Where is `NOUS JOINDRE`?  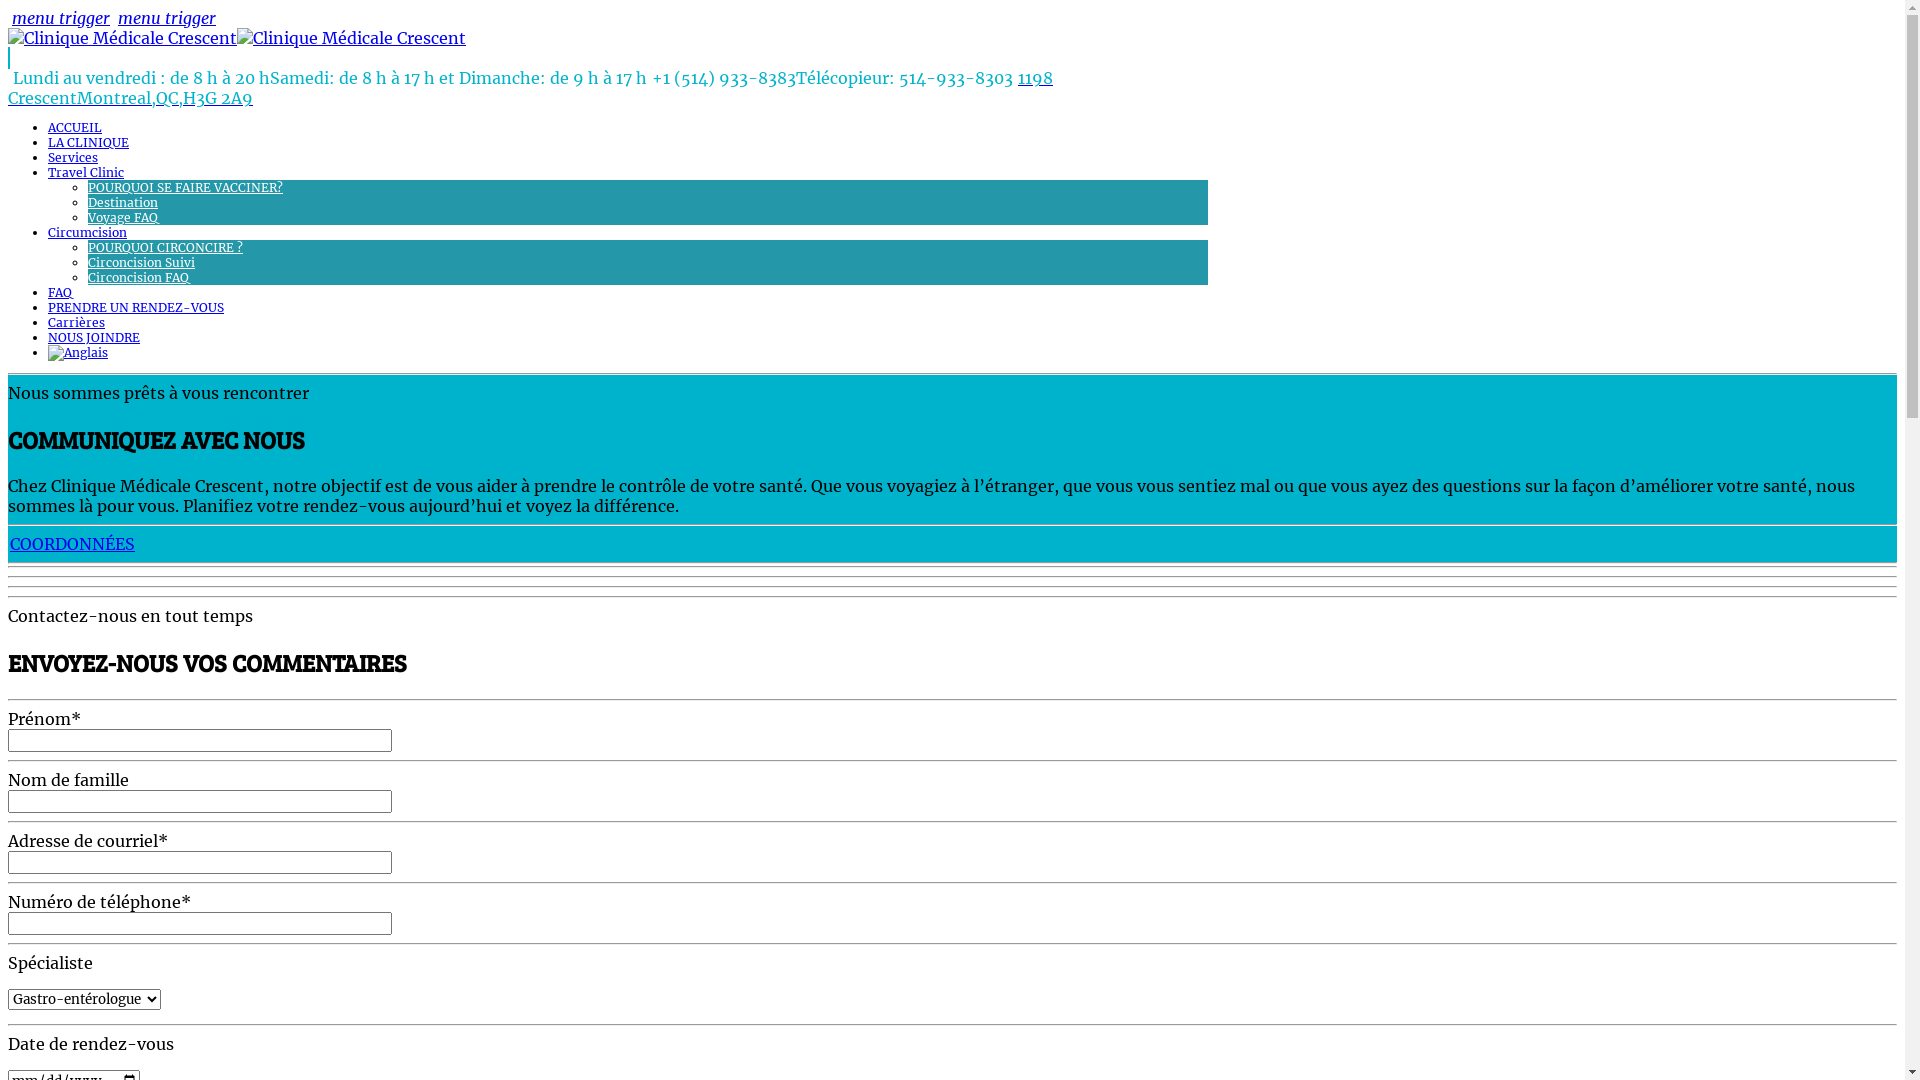
NOUS JOINDRE is located at coordinates (94, 338).